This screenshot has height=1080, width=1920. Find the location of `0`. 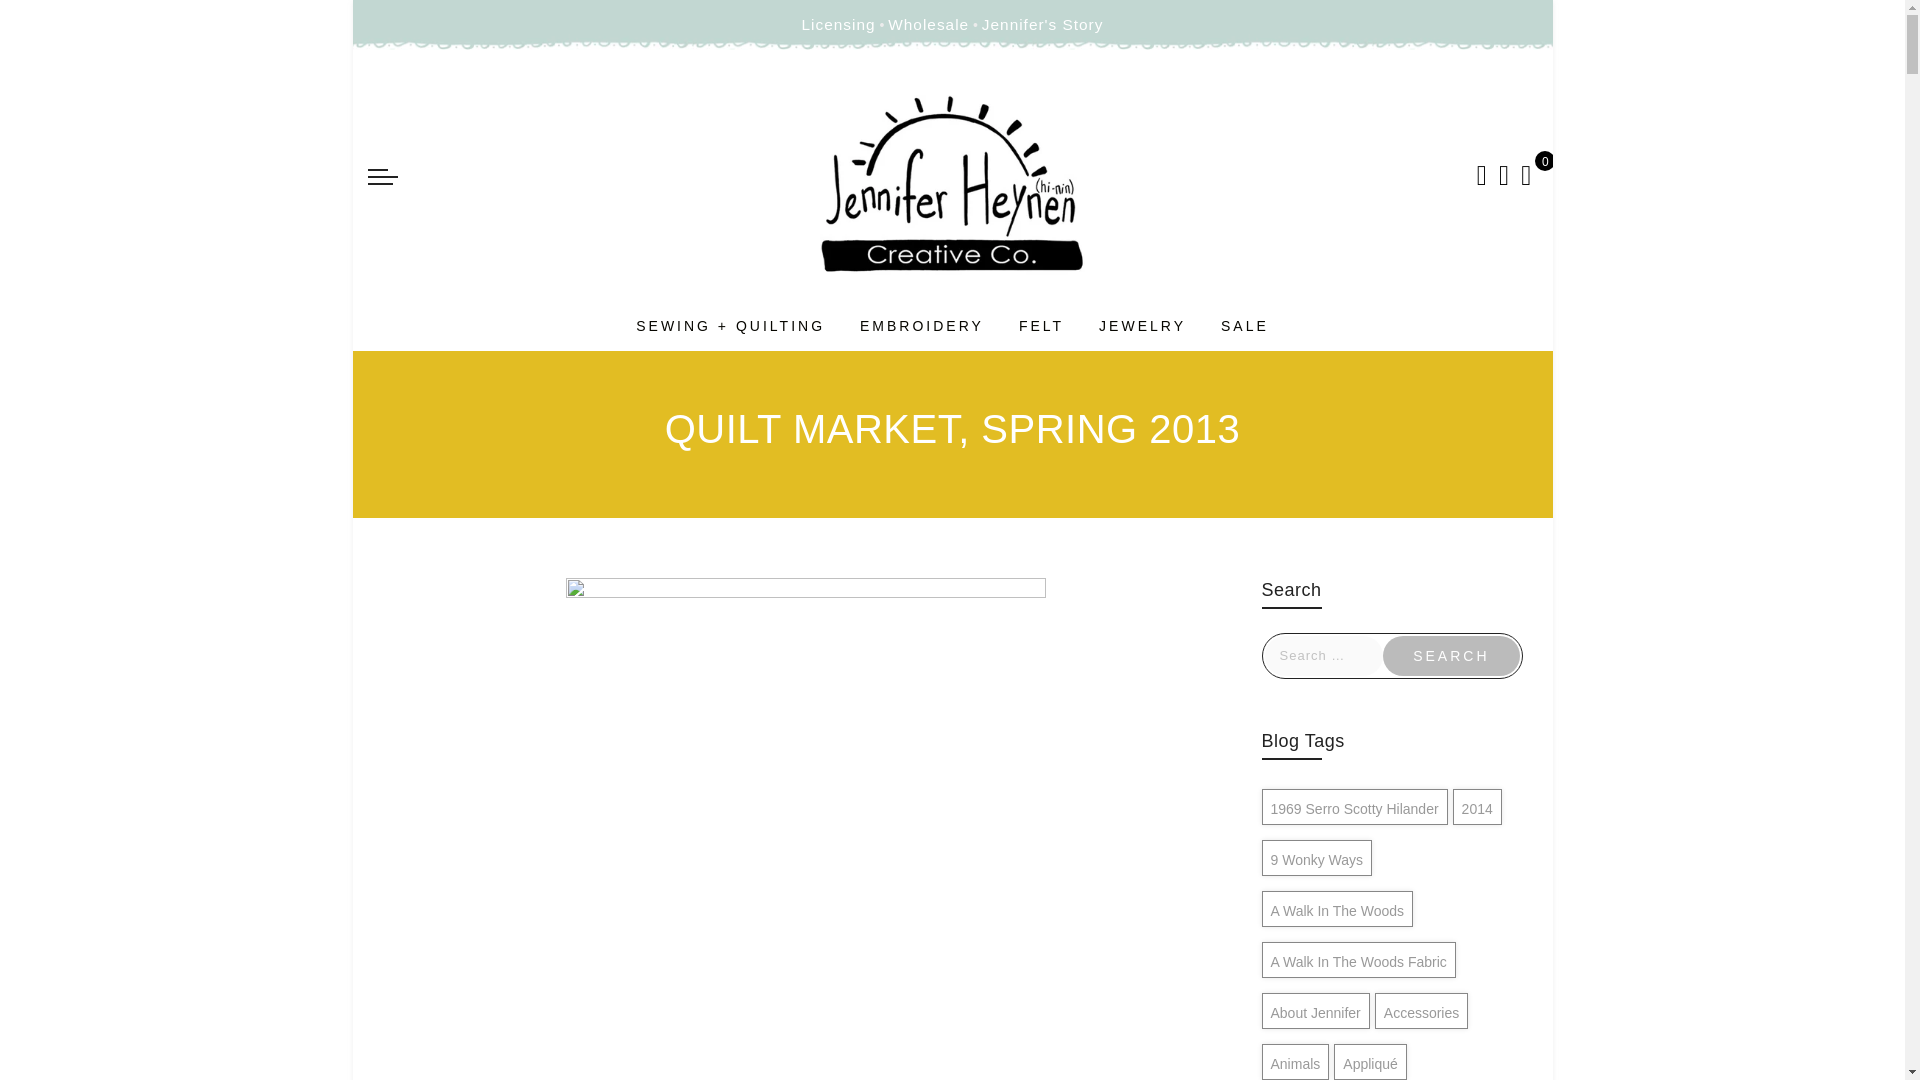

0 is located at coordinates (1525, 175).